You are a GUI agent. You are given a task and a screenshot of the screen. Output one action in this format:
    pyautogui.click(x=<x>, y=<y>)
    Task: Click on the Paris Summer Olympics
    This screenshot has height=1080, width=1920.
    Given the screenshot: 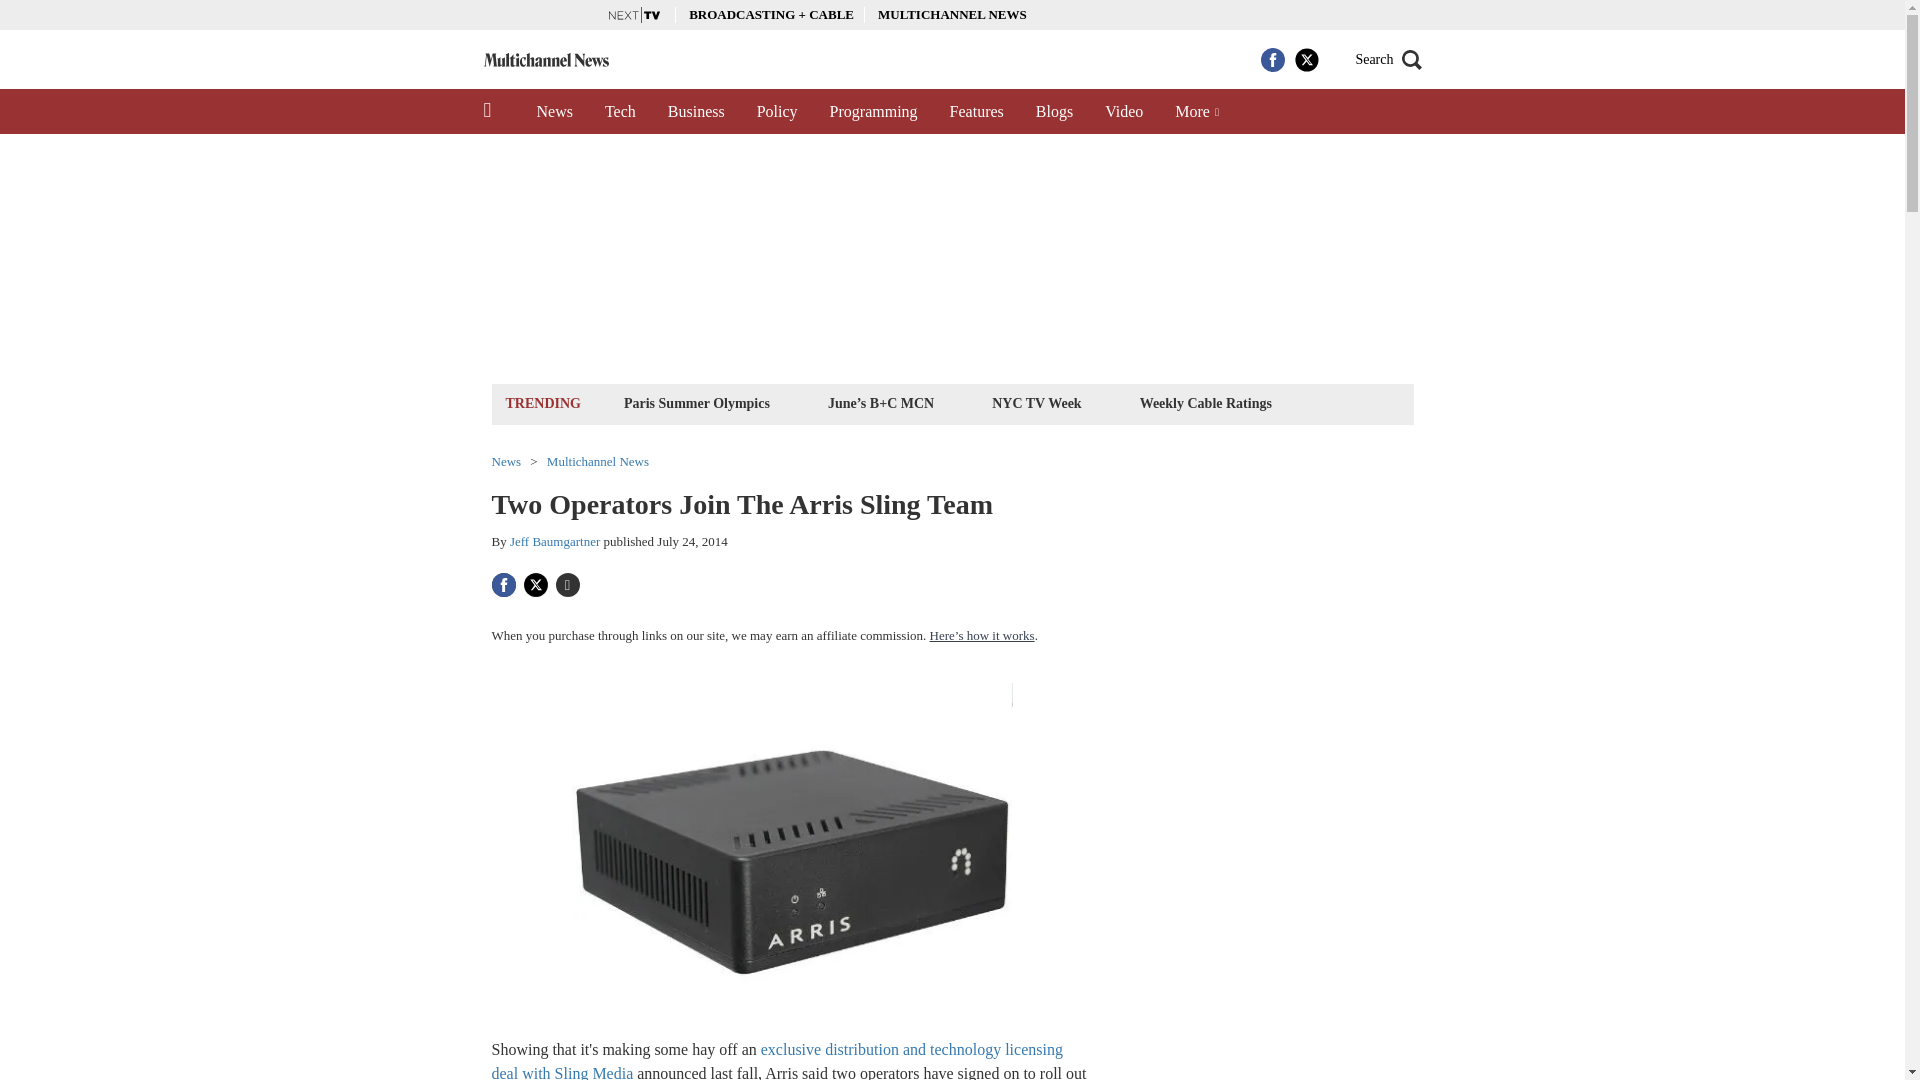 What is the action you would take?
    pyautogui.click(x=696, y=402)
    